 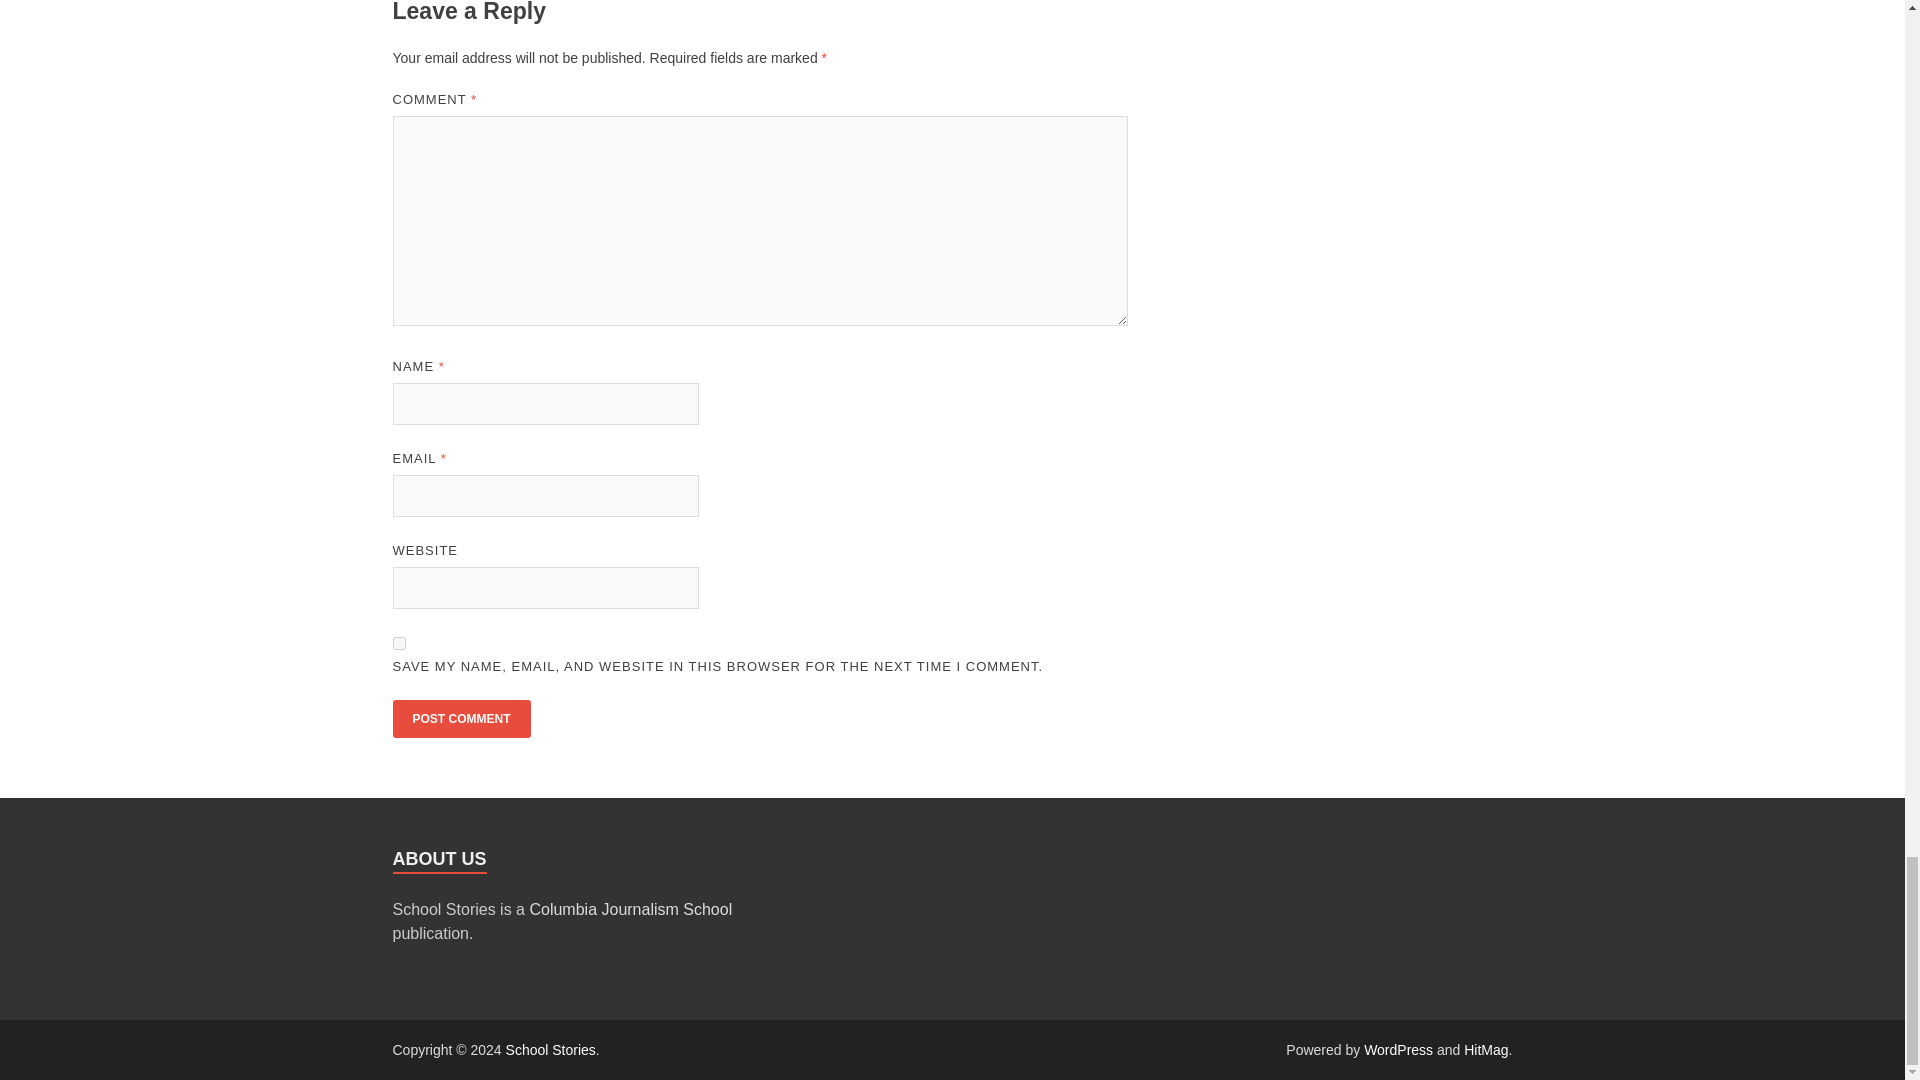 I want to click on WordPress, so click(x=1398, y=1050).